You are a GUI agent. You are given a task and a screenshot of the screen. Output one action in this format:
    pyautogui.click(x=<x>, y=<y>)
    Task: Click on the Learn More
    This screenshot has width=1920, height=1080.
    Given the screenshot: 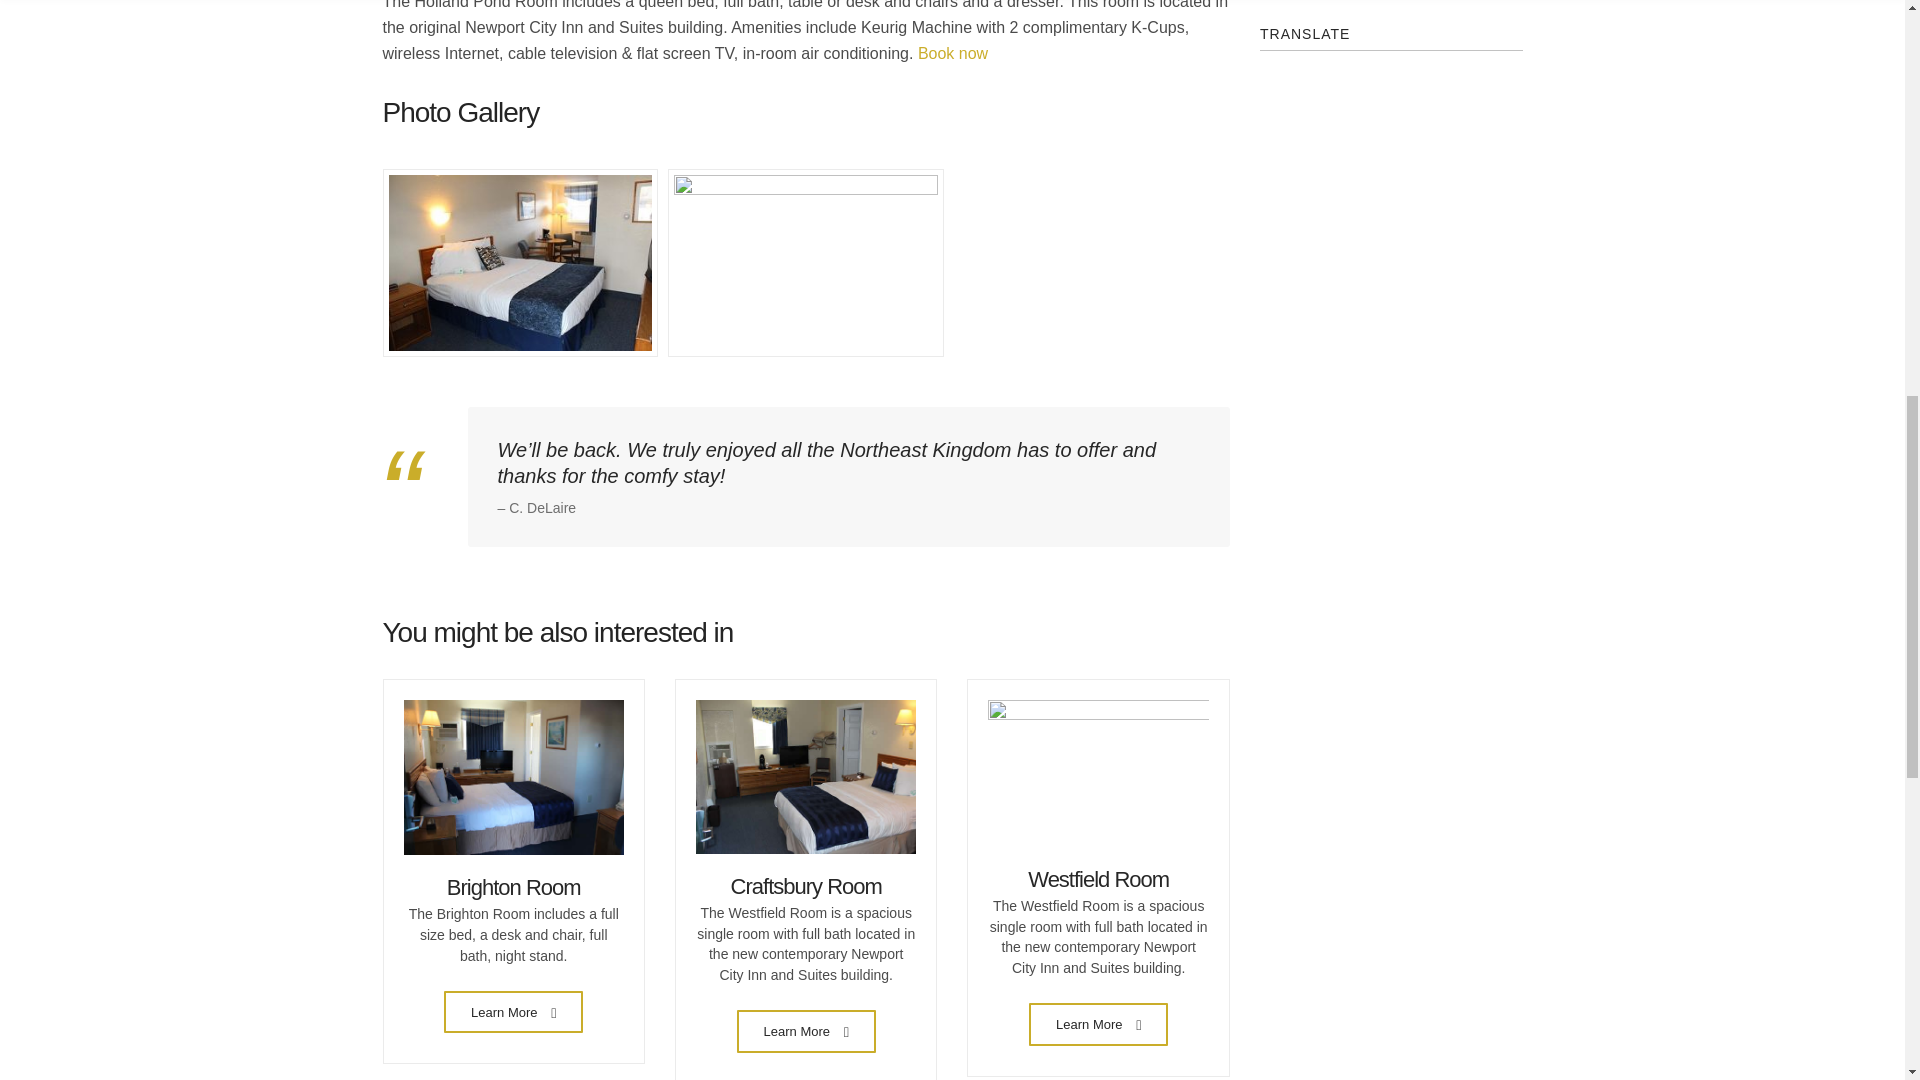 What is the action you would take?
    pyautogui.click(x=806, y=1030)
    